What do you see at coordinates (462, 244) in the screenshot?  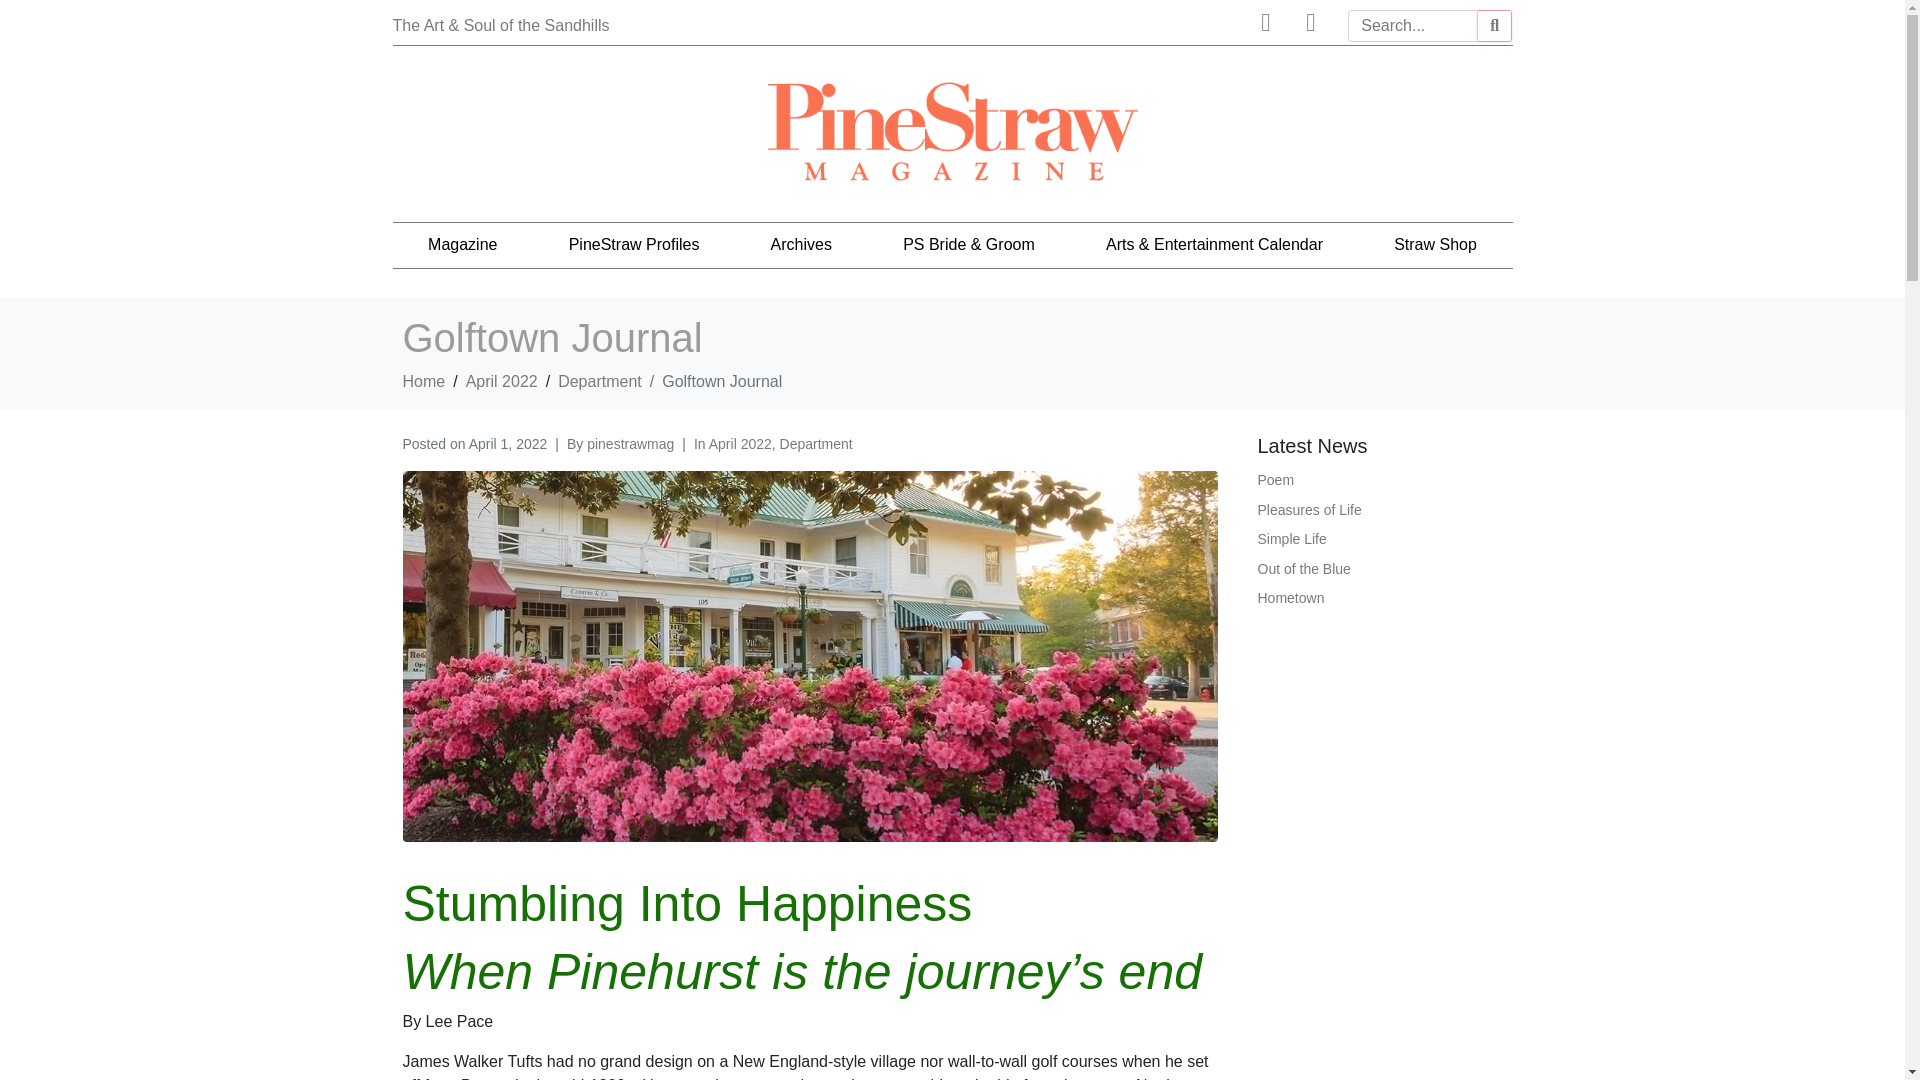 I see `Magazine` at bounding box center [462, 244].